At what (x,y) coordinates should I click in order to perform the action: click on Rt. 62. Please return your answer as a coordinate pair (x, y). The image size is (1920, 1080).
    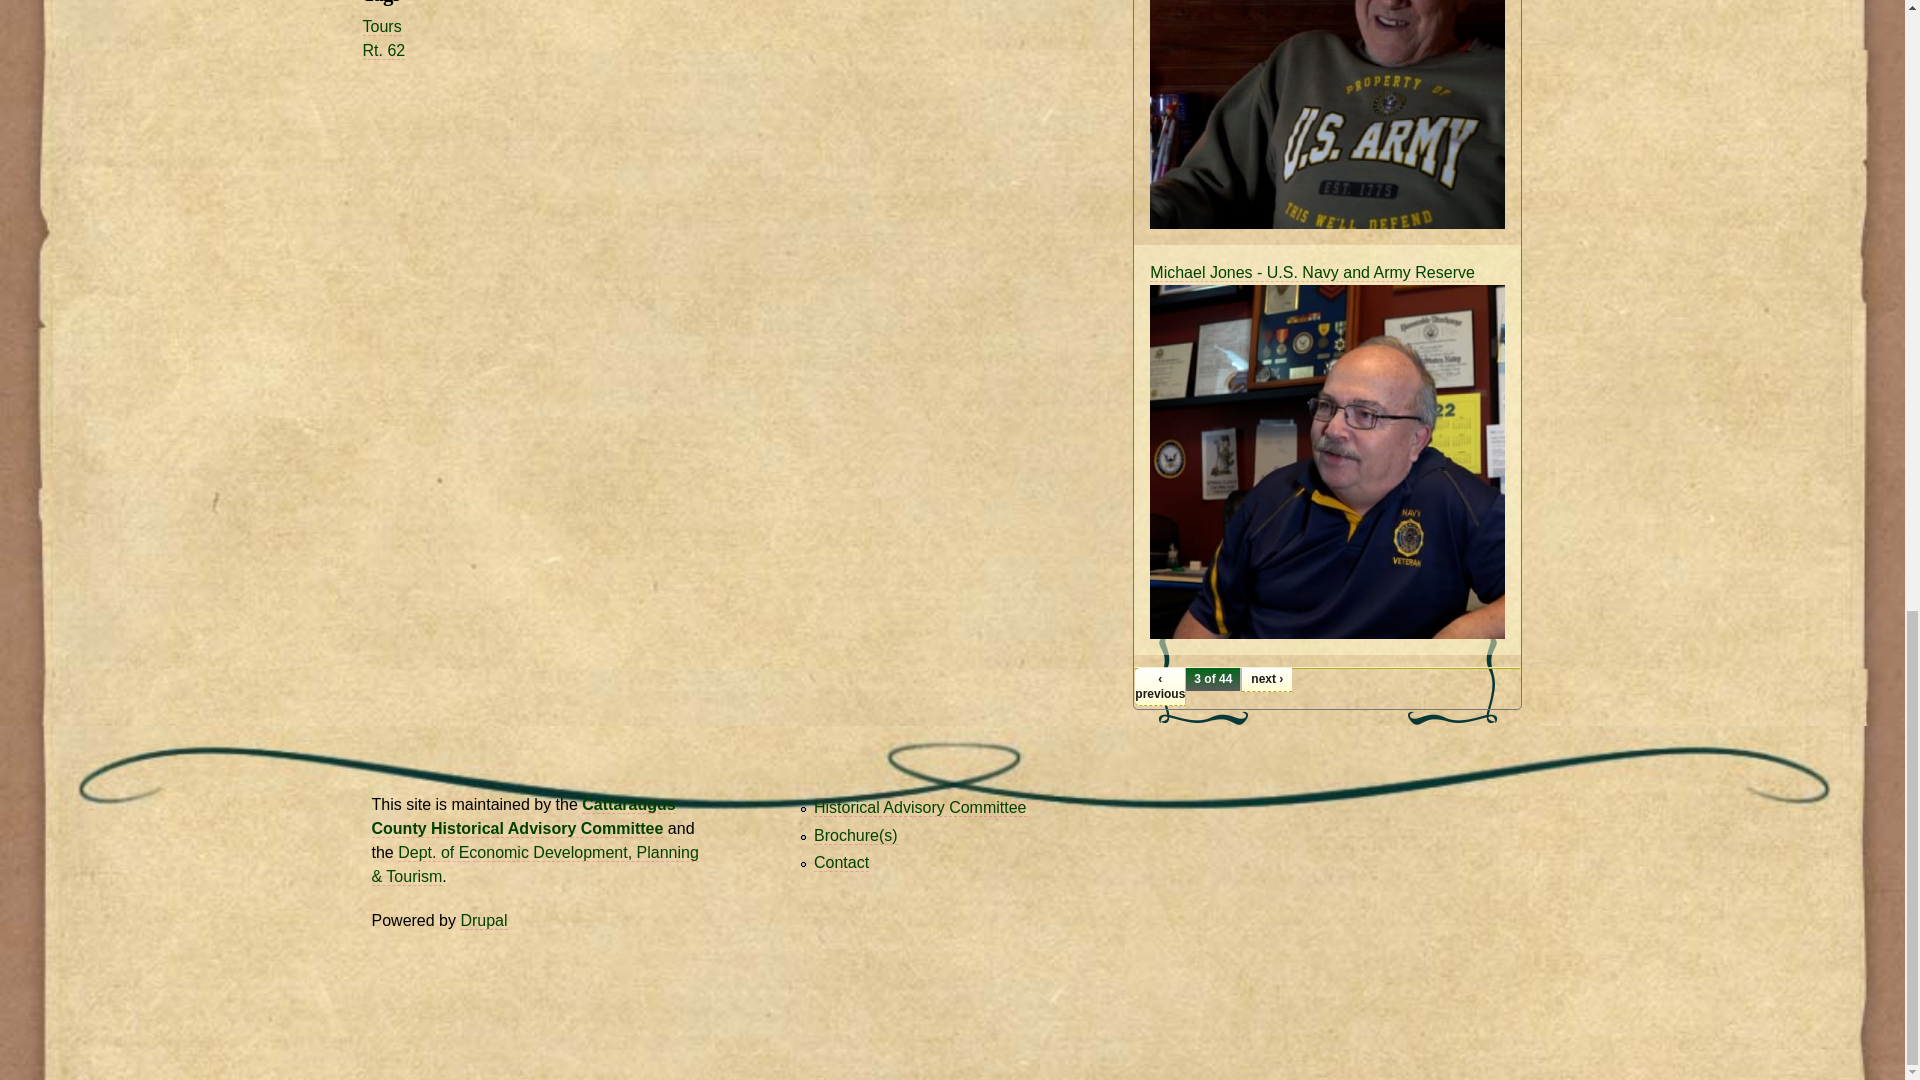
    Looking at the image, I should click on (384, 51).